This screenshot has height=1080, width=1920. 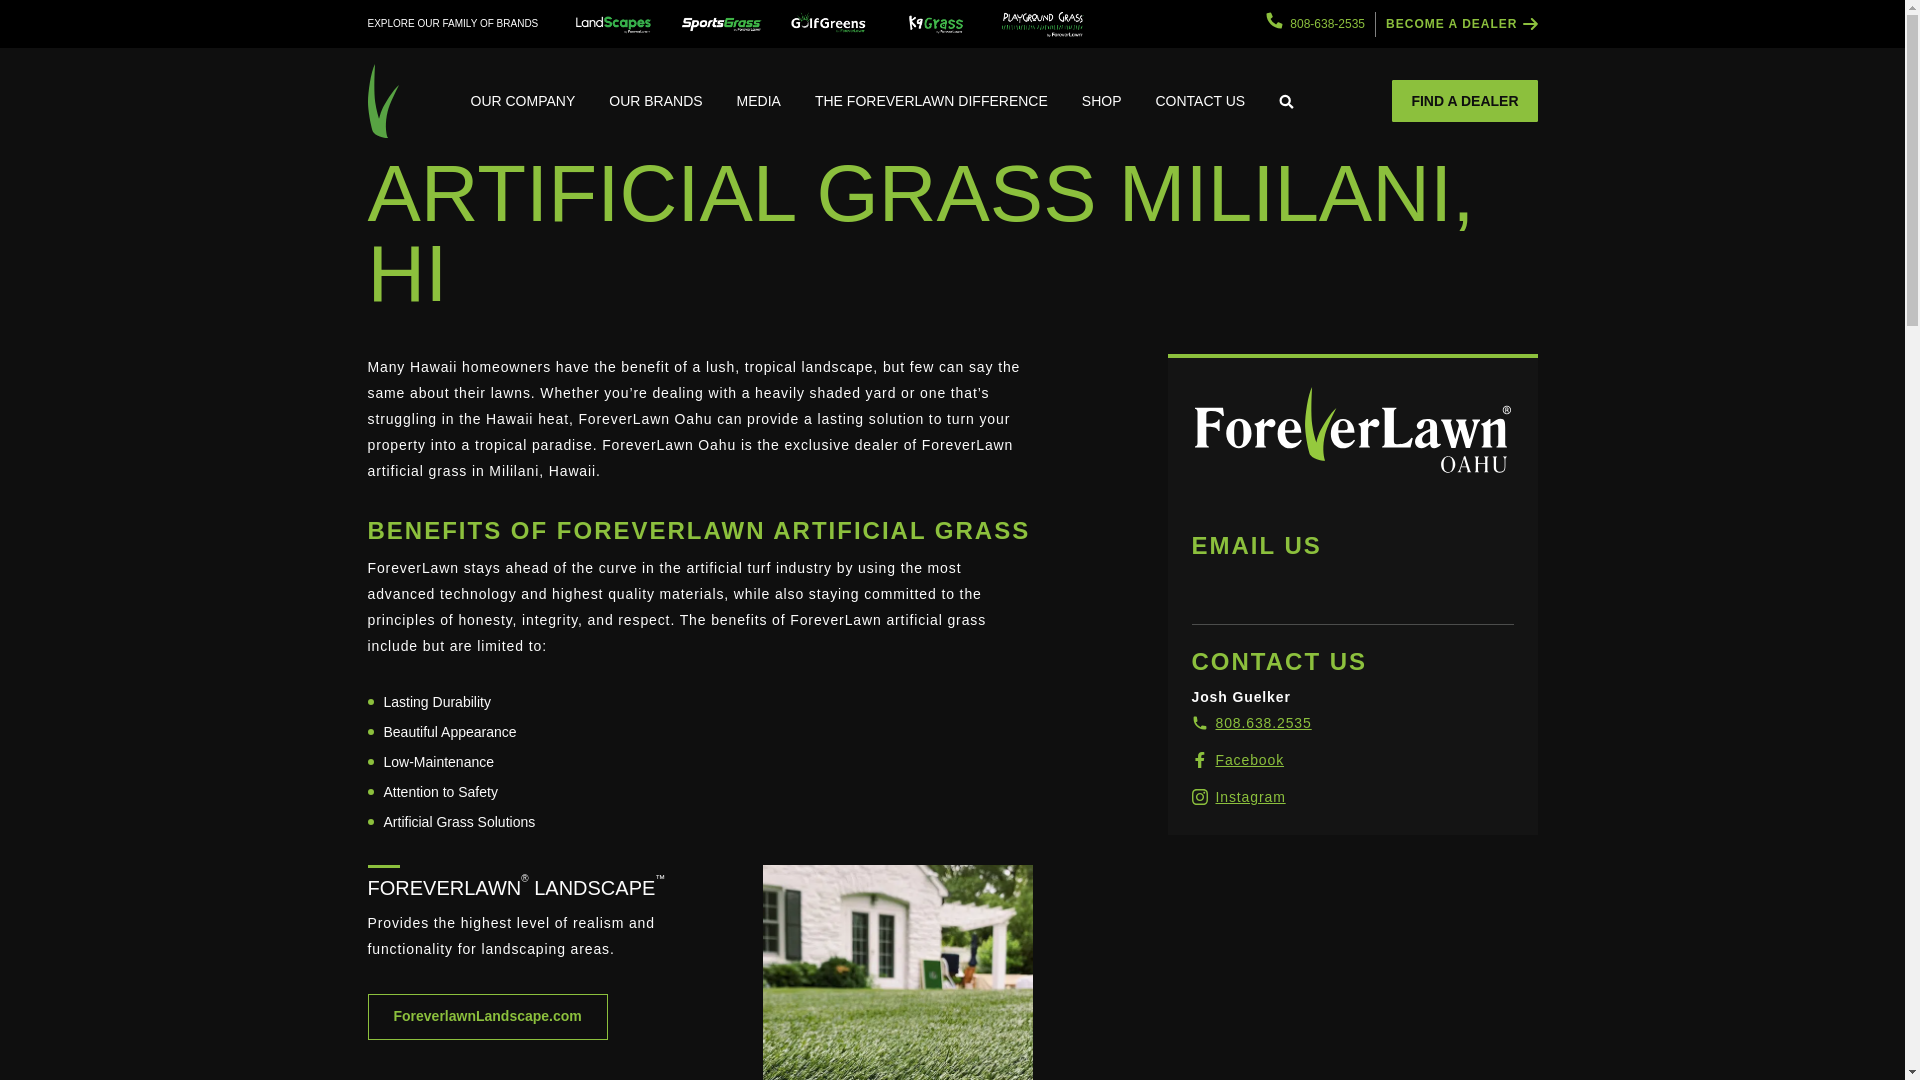 I want to click on 808-638-2535, so click(x=1315, y=24).